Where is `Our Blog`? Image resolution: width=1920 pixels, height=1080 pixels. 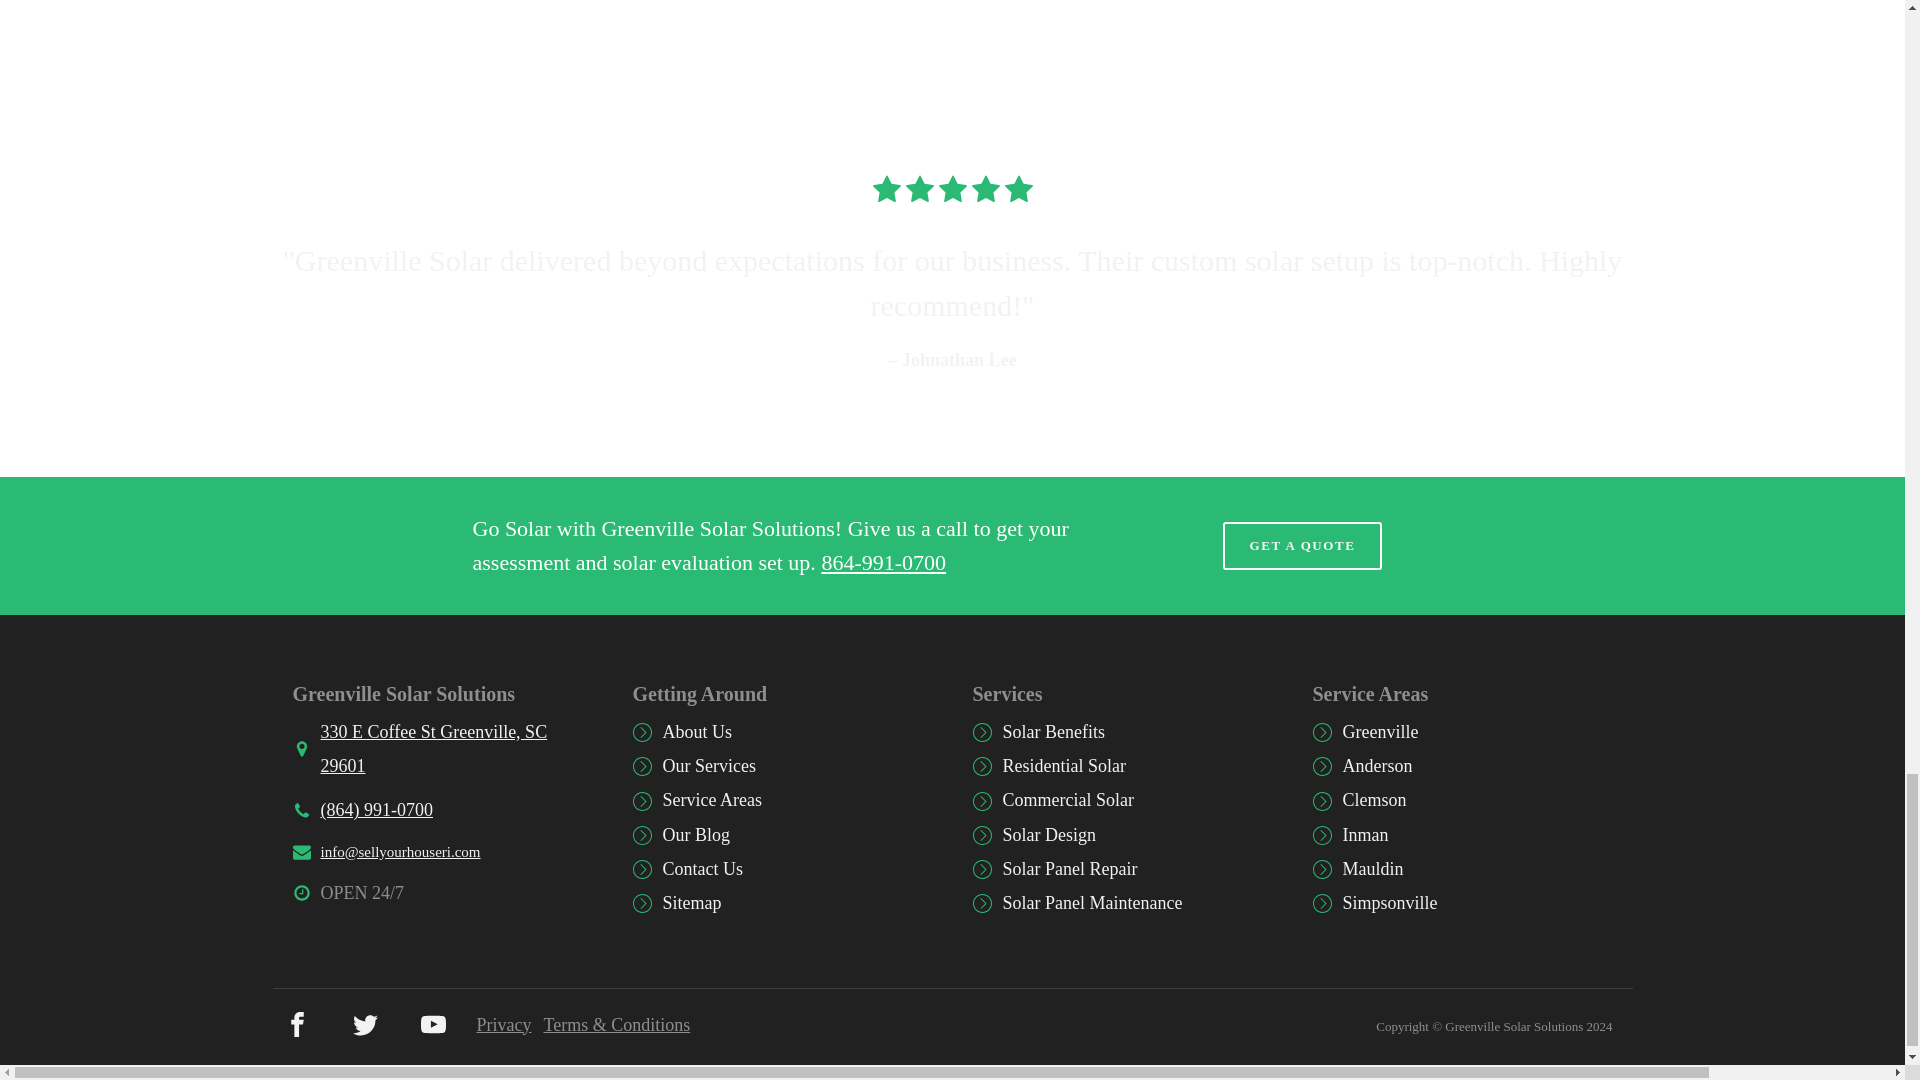 Our Blog is located at coordinates (696, 834).